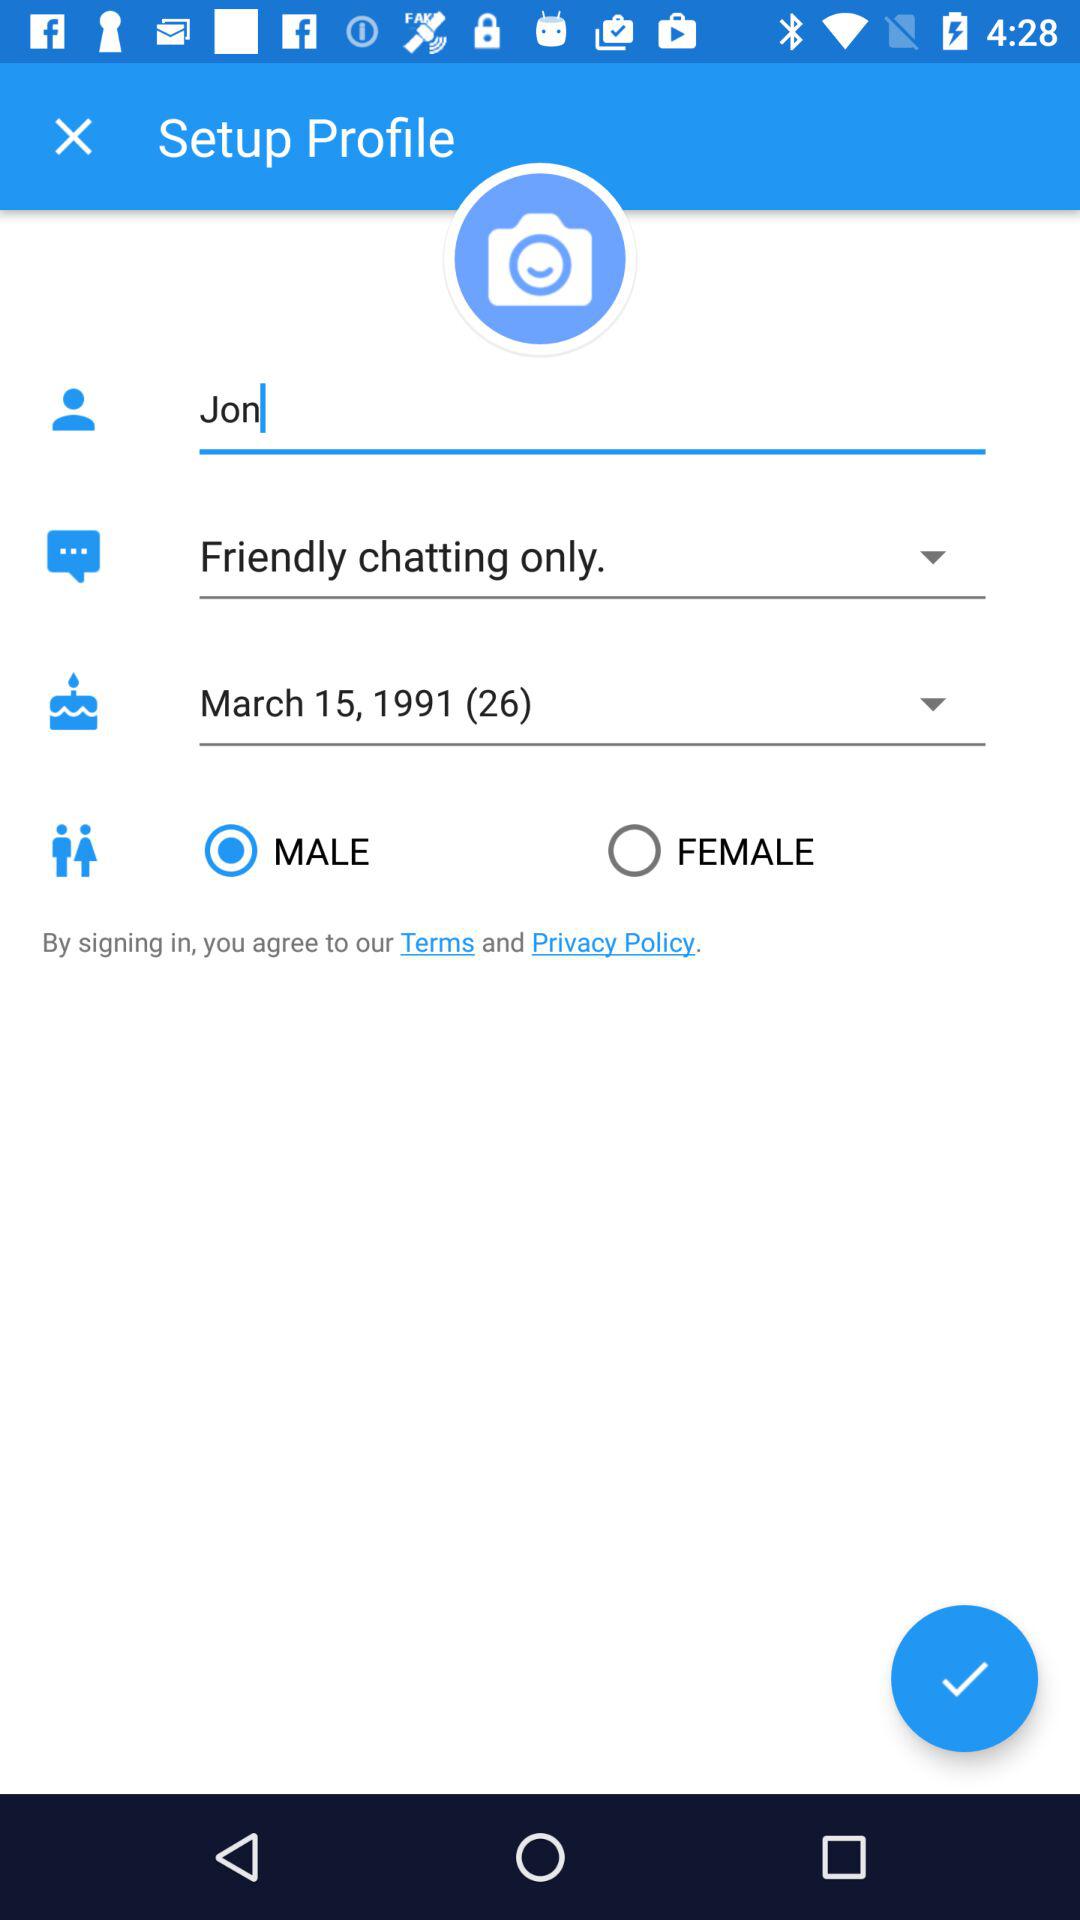  What do you see at coordinates (964, 1678) in the screenshot?
I see `click okay` at bounding box center [964, 1678].